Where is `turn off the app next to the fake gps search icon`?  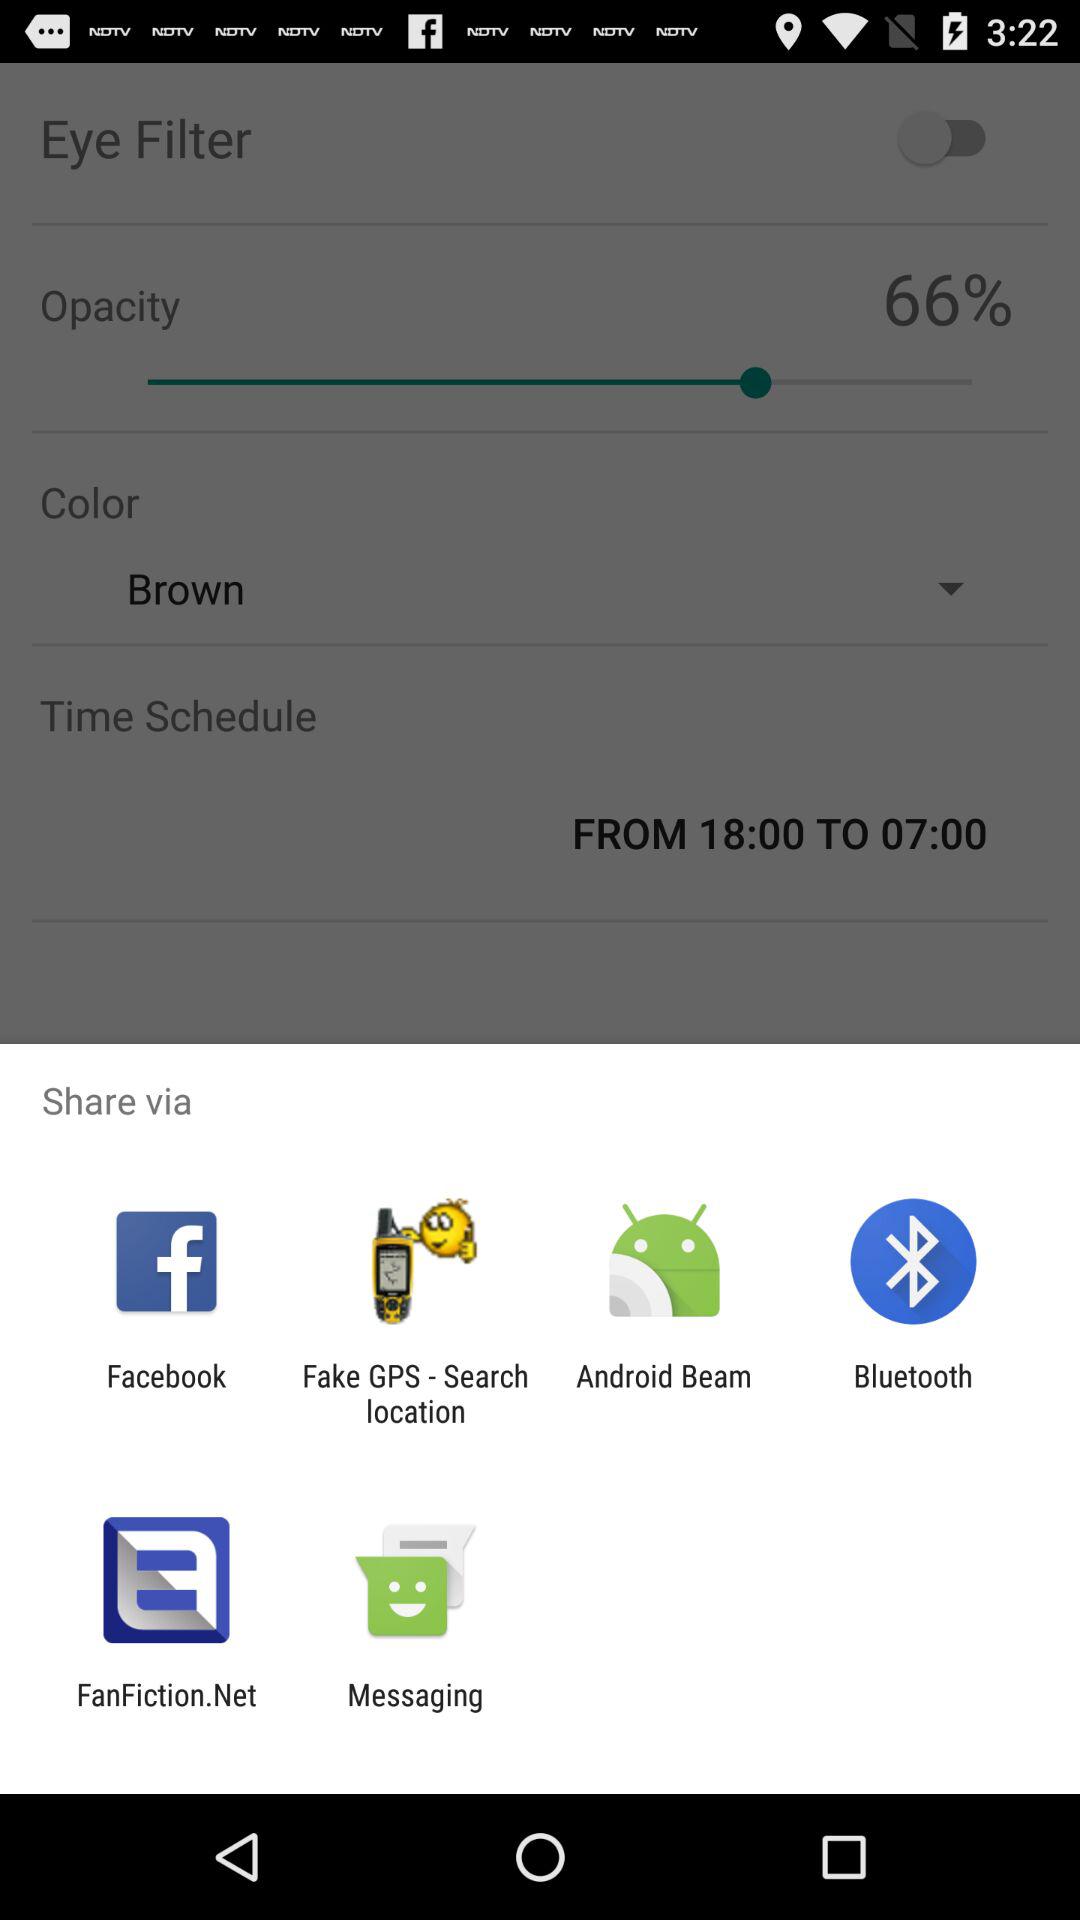
turn off the app next to the fake gps search icon is located at coordinates (664, 1393).